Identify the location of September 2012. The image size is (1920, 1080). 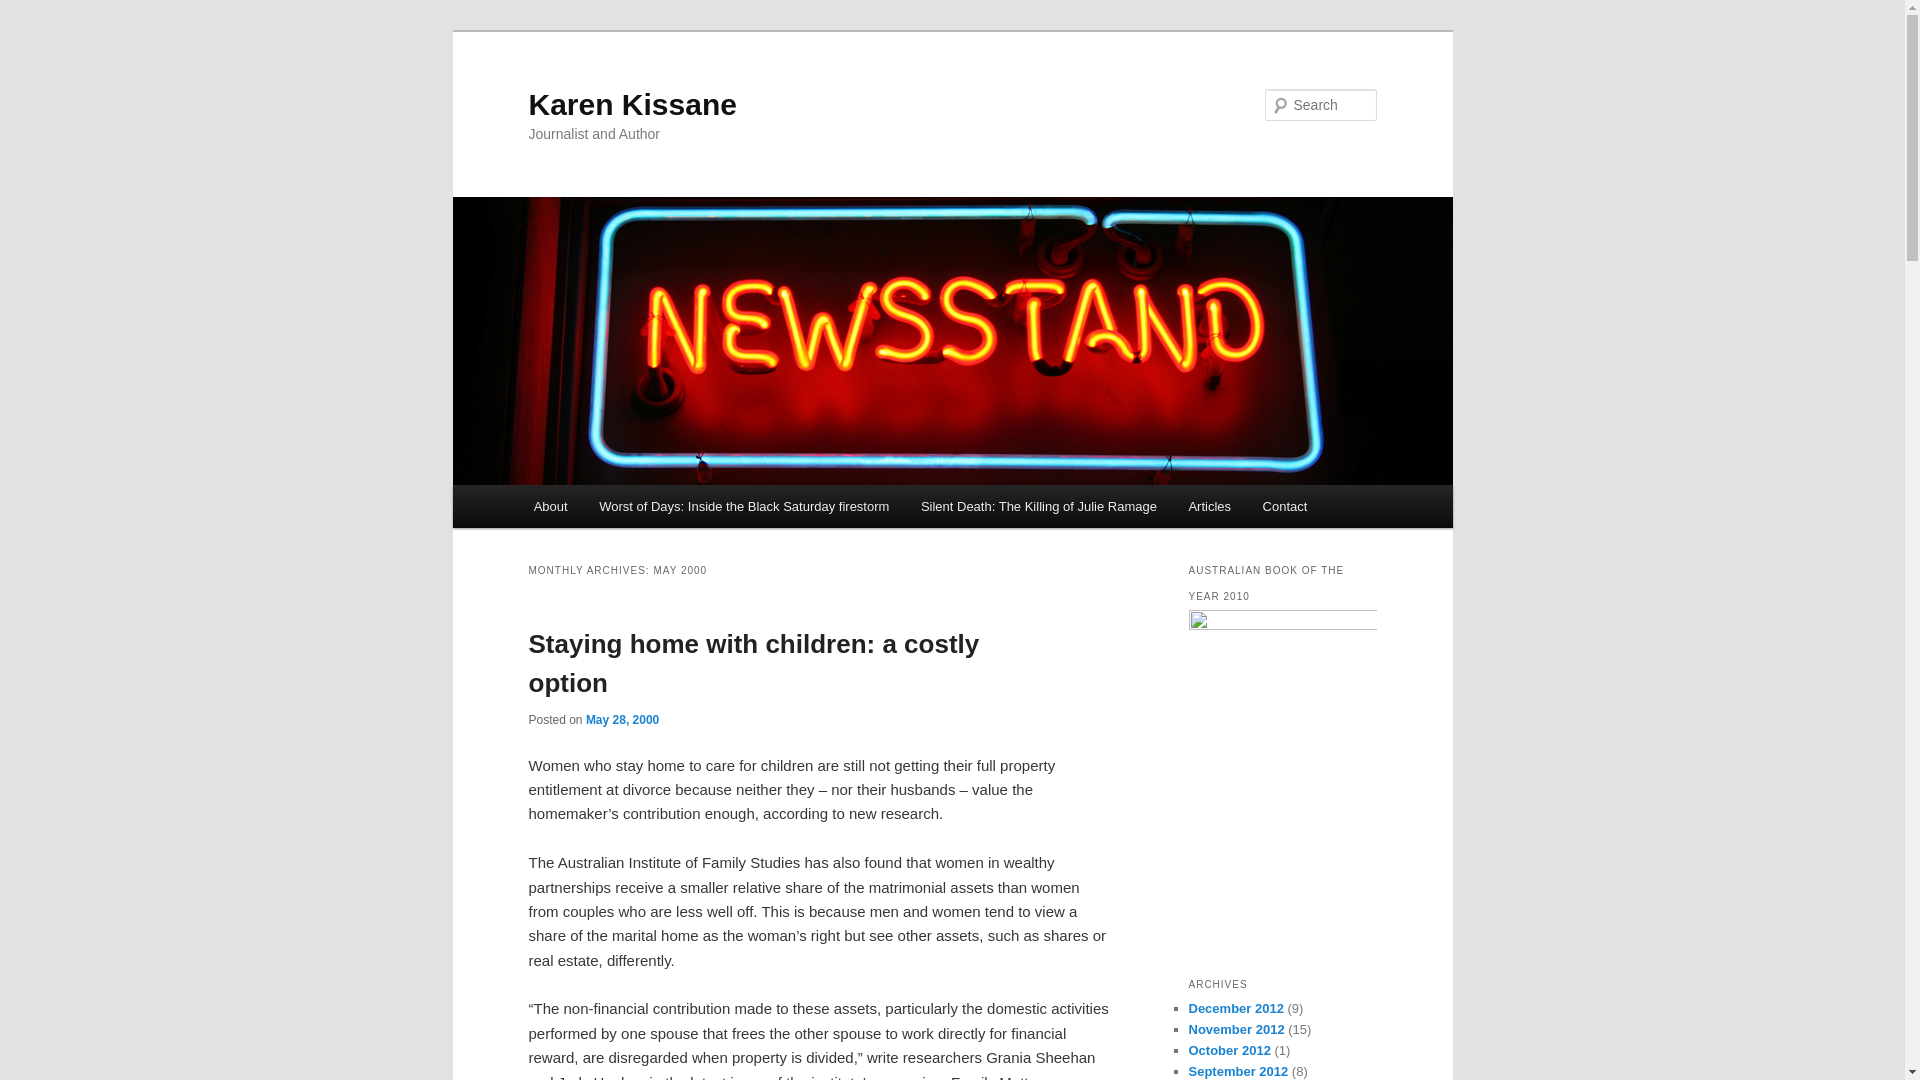
(1238, 1070).